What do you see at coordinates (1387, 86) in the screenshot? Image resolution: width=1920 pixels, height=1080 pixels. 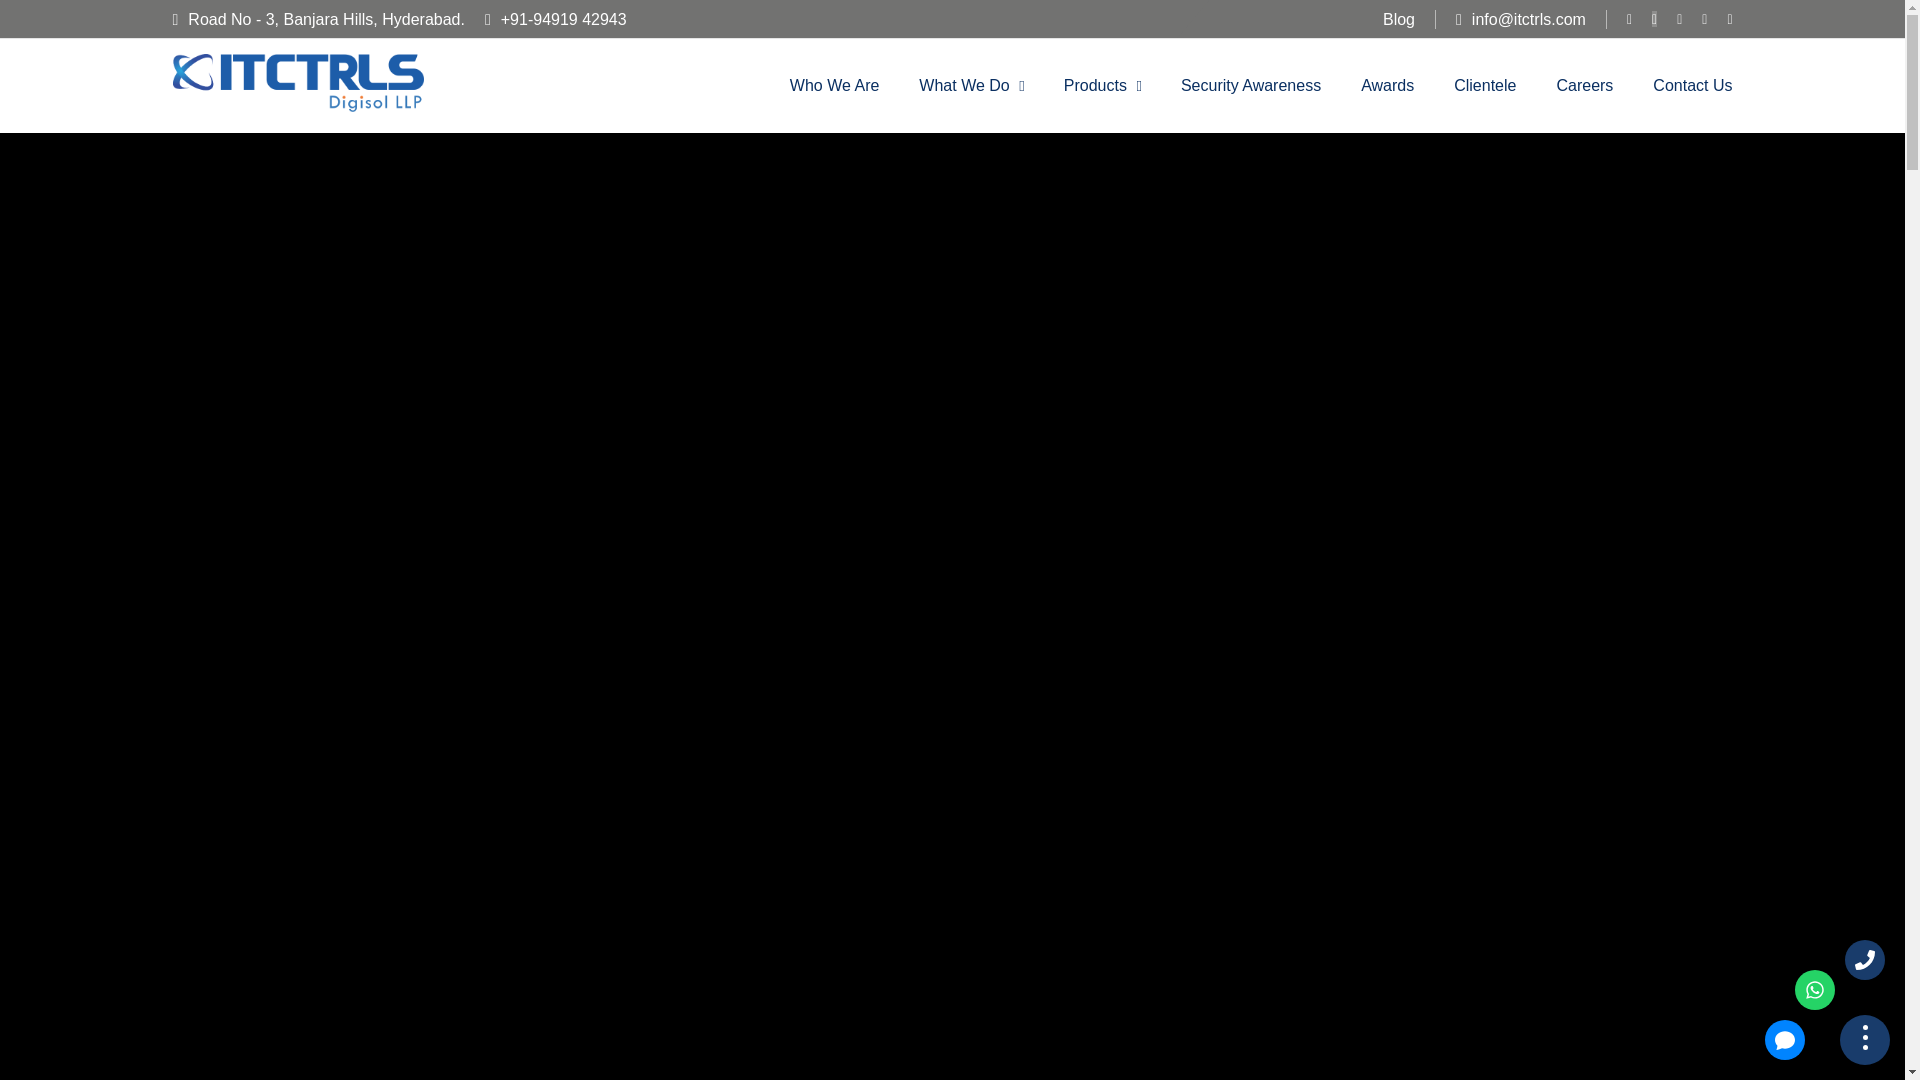 I see `Awards` at bounding box center [1387, 86].